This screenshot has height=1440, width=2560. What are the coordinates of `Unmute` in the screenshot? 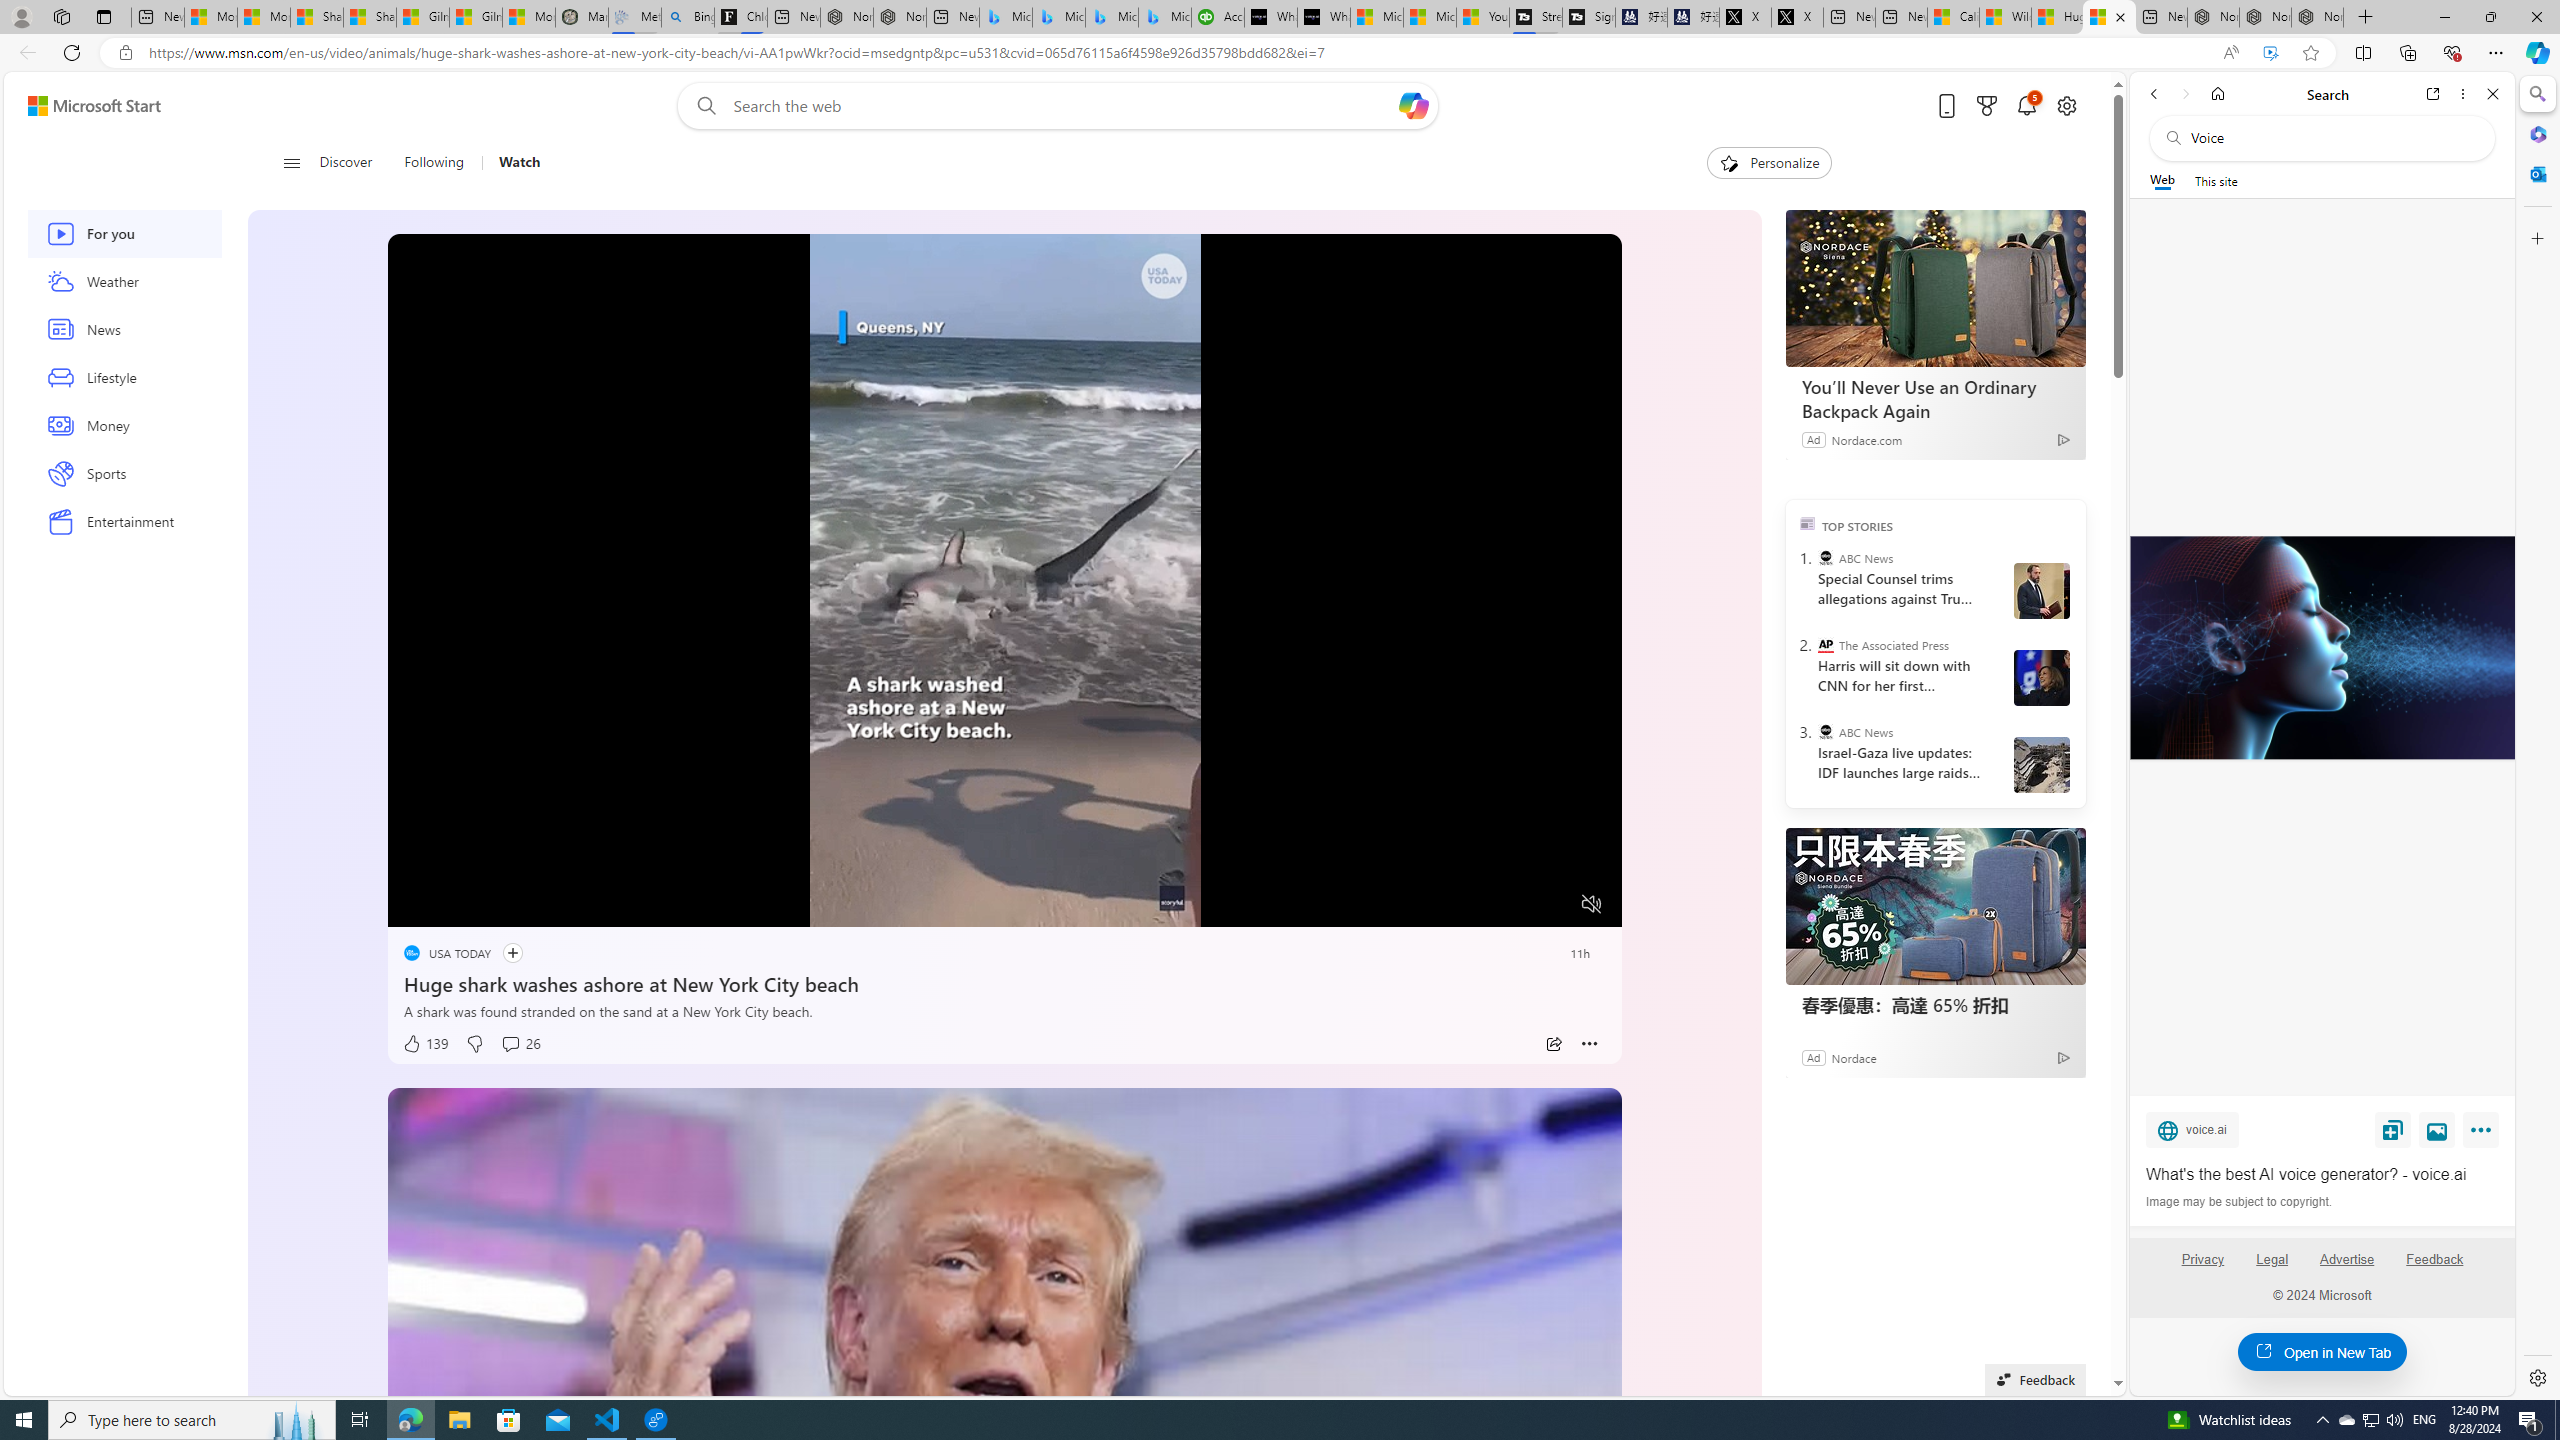 It's located at (1592, 904).